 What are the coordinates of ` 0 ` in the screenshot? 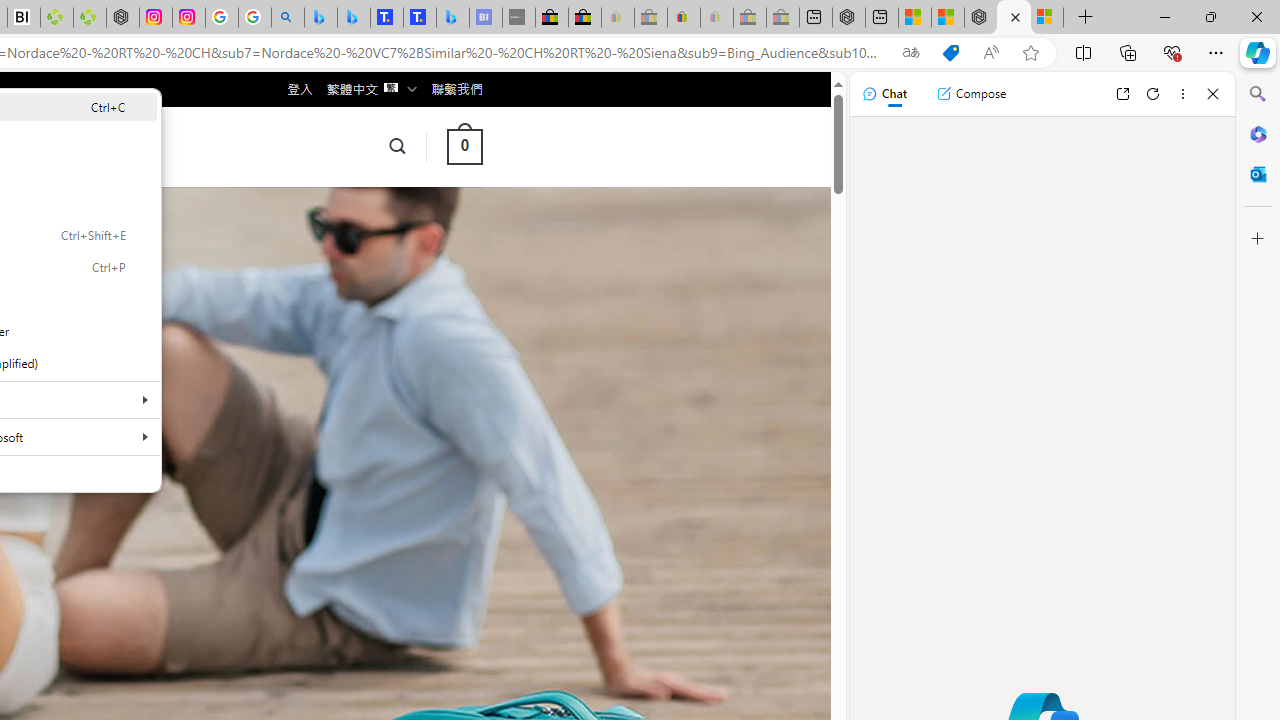 It's located at (464, 146).